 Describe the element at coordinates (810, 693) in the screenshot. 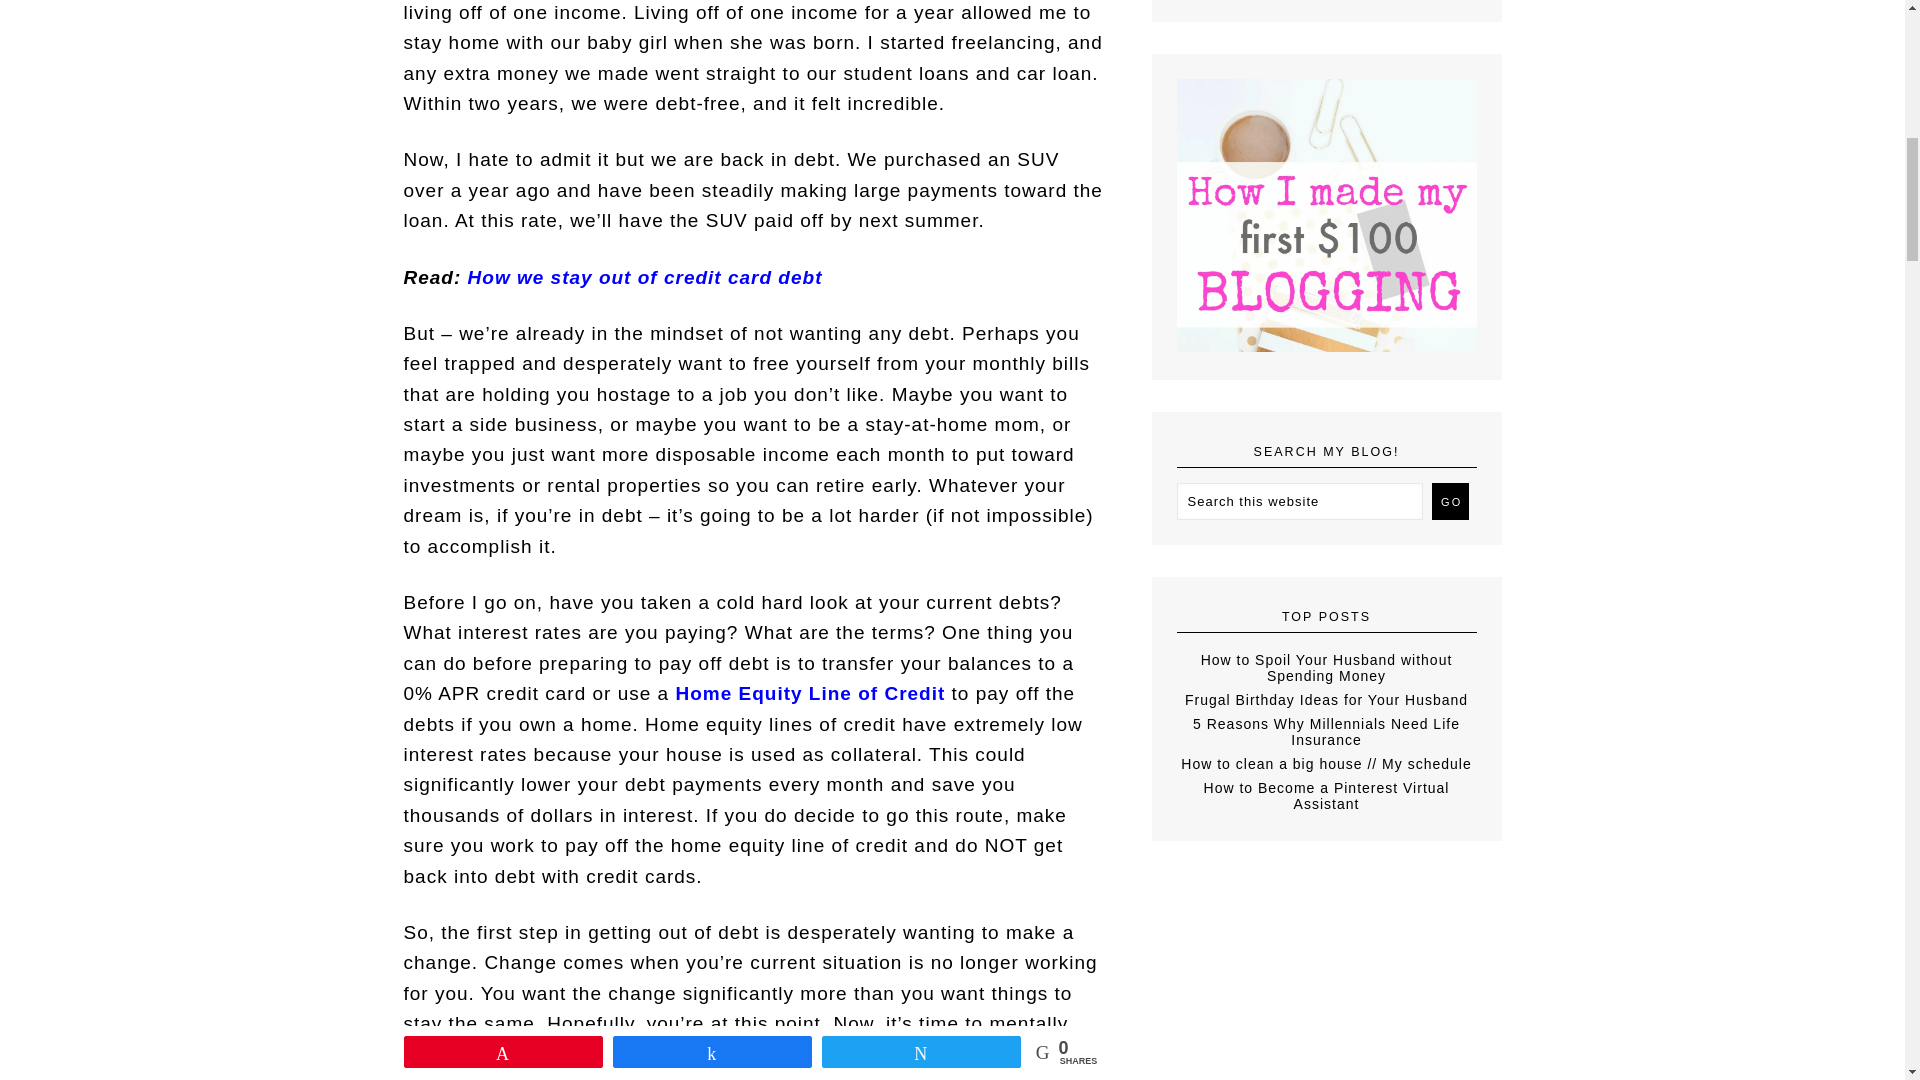

I see `Home Equity Line of Credit` at that location.